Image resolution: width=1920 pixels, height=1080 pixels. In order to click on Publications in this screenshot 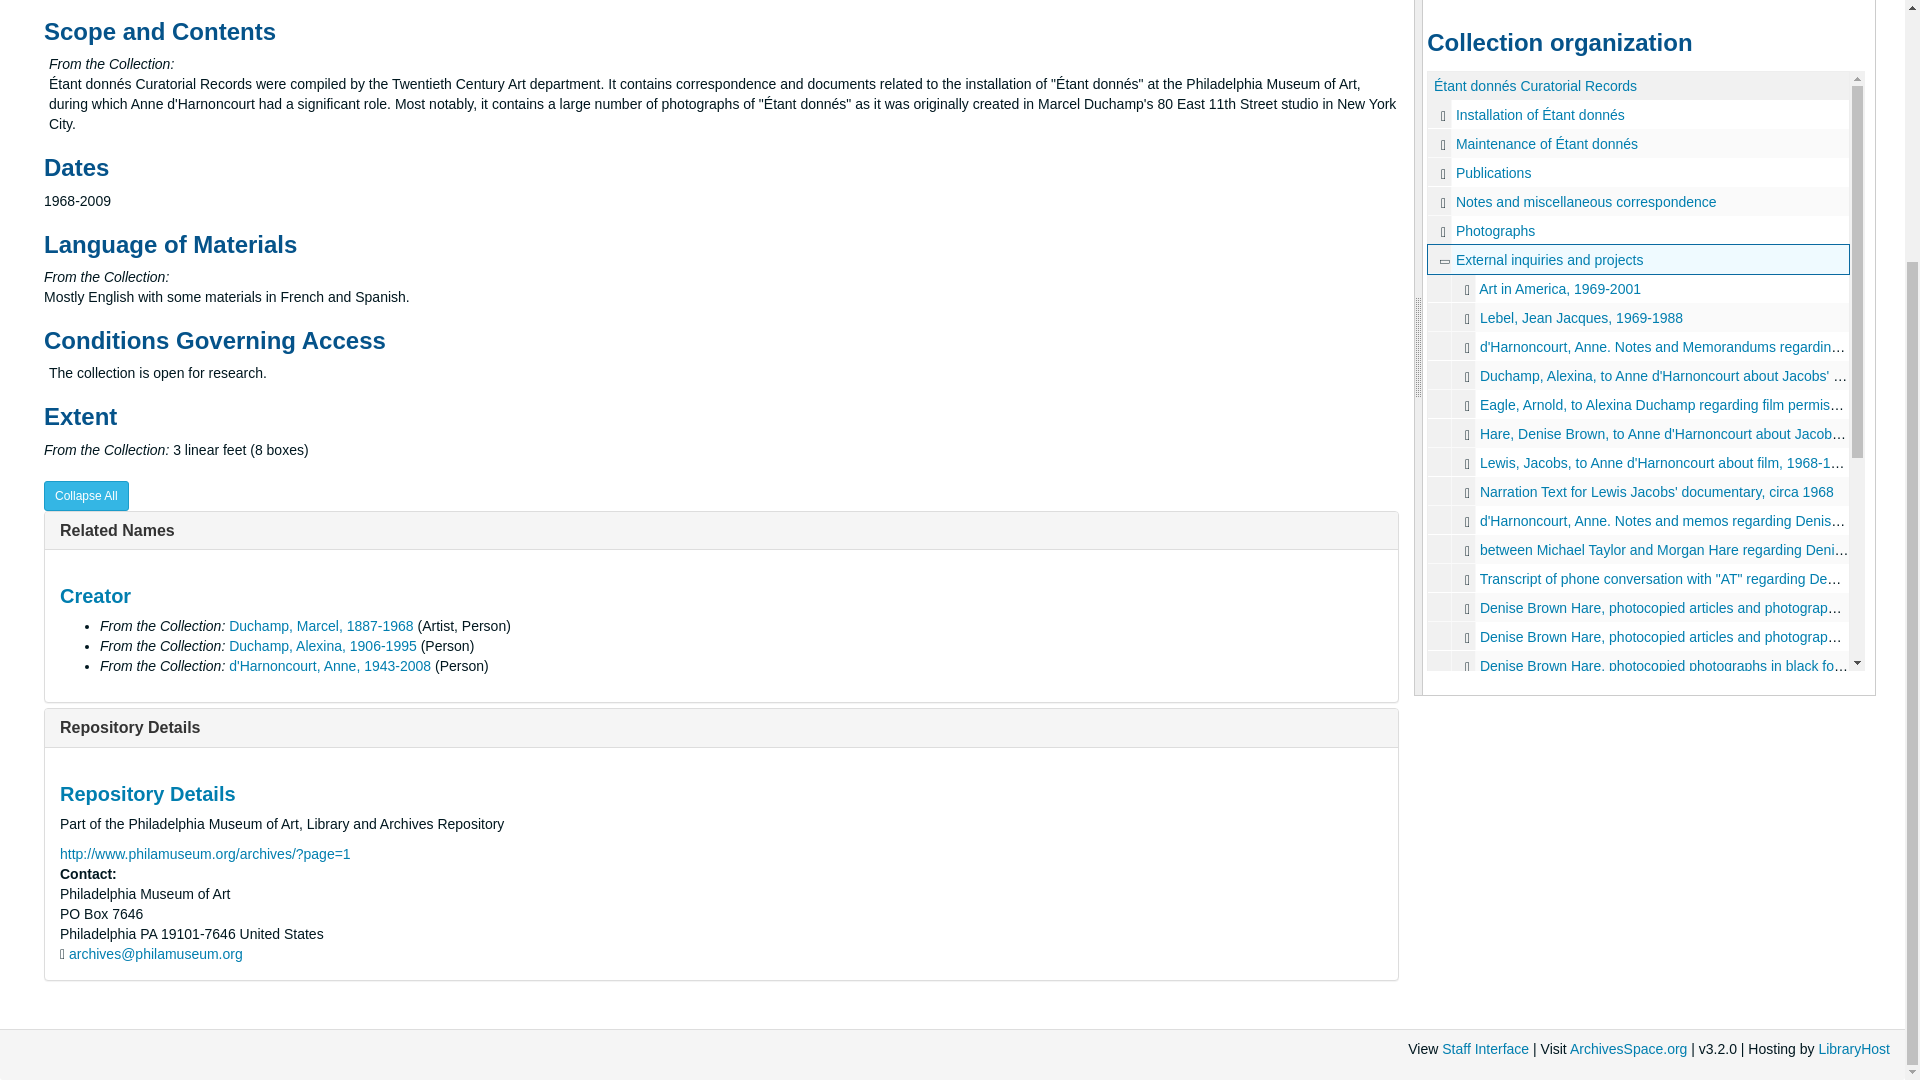, I will do `click(1494, 173)`.